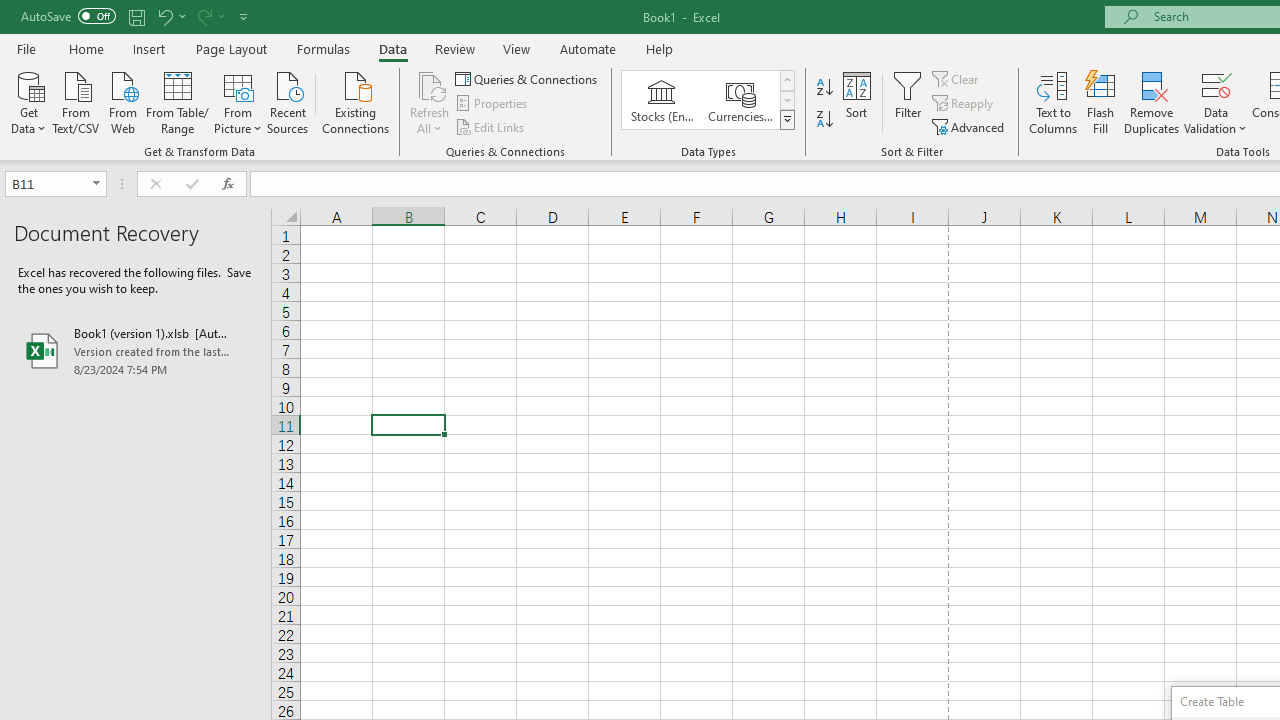  Describe the element at coordinates (517, 48) in the screenshot. I see `View` at that location.